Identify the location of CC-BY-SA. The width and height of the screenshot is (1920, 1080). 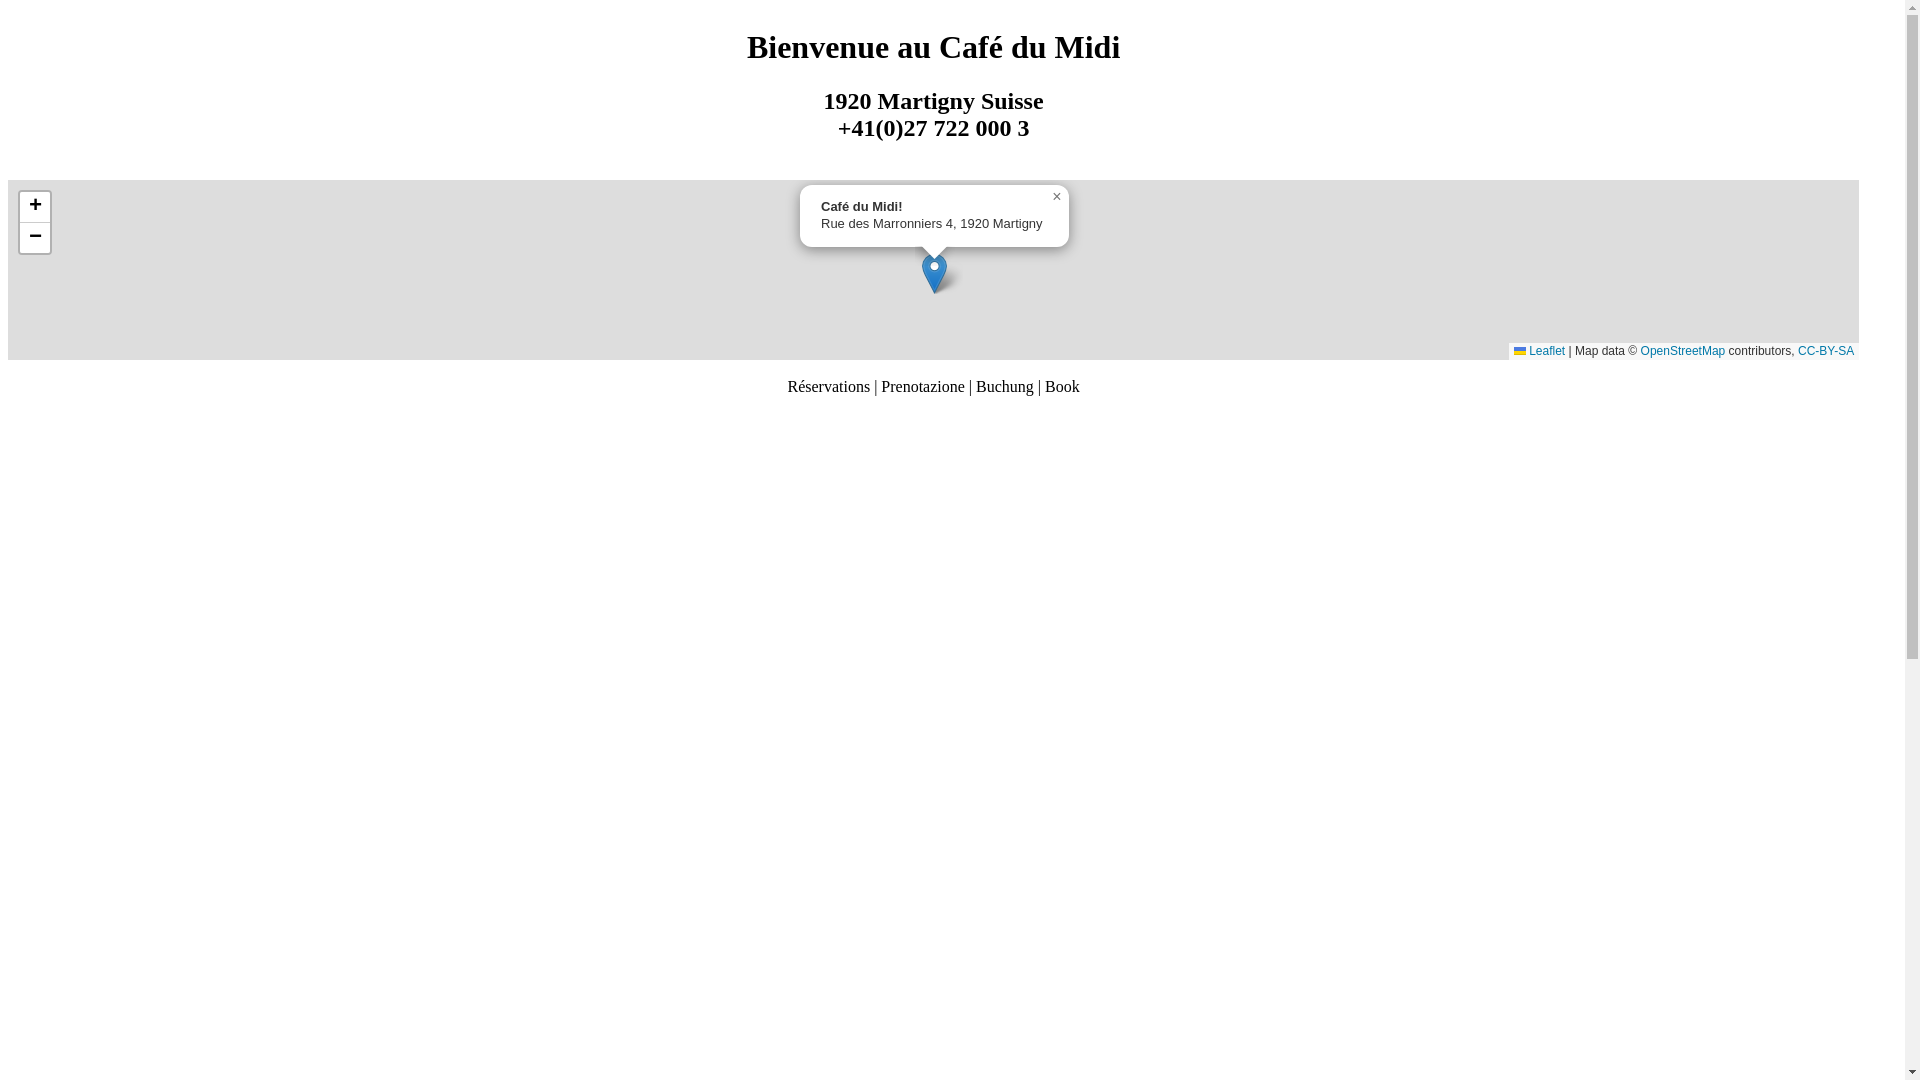
(1826, 351).